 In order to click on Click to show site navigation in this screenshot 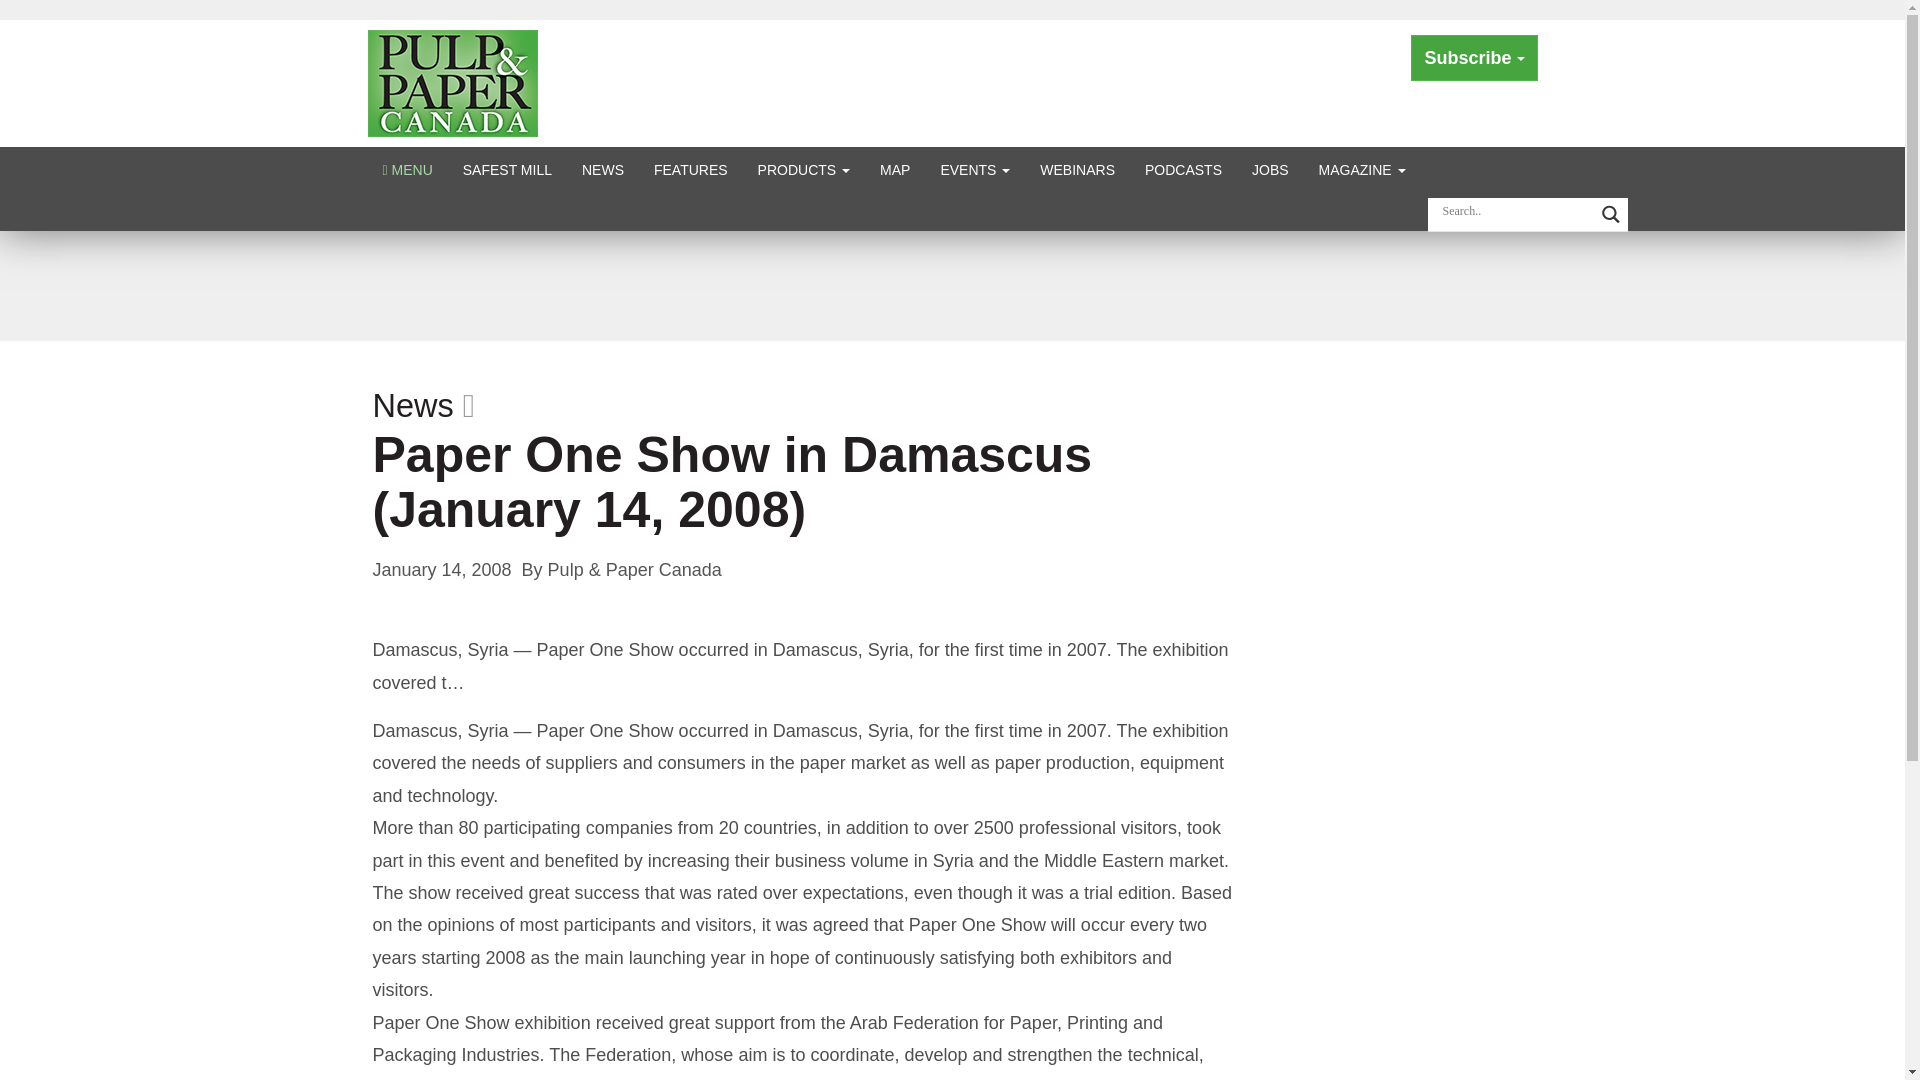, I will do `click(408, 169)`.